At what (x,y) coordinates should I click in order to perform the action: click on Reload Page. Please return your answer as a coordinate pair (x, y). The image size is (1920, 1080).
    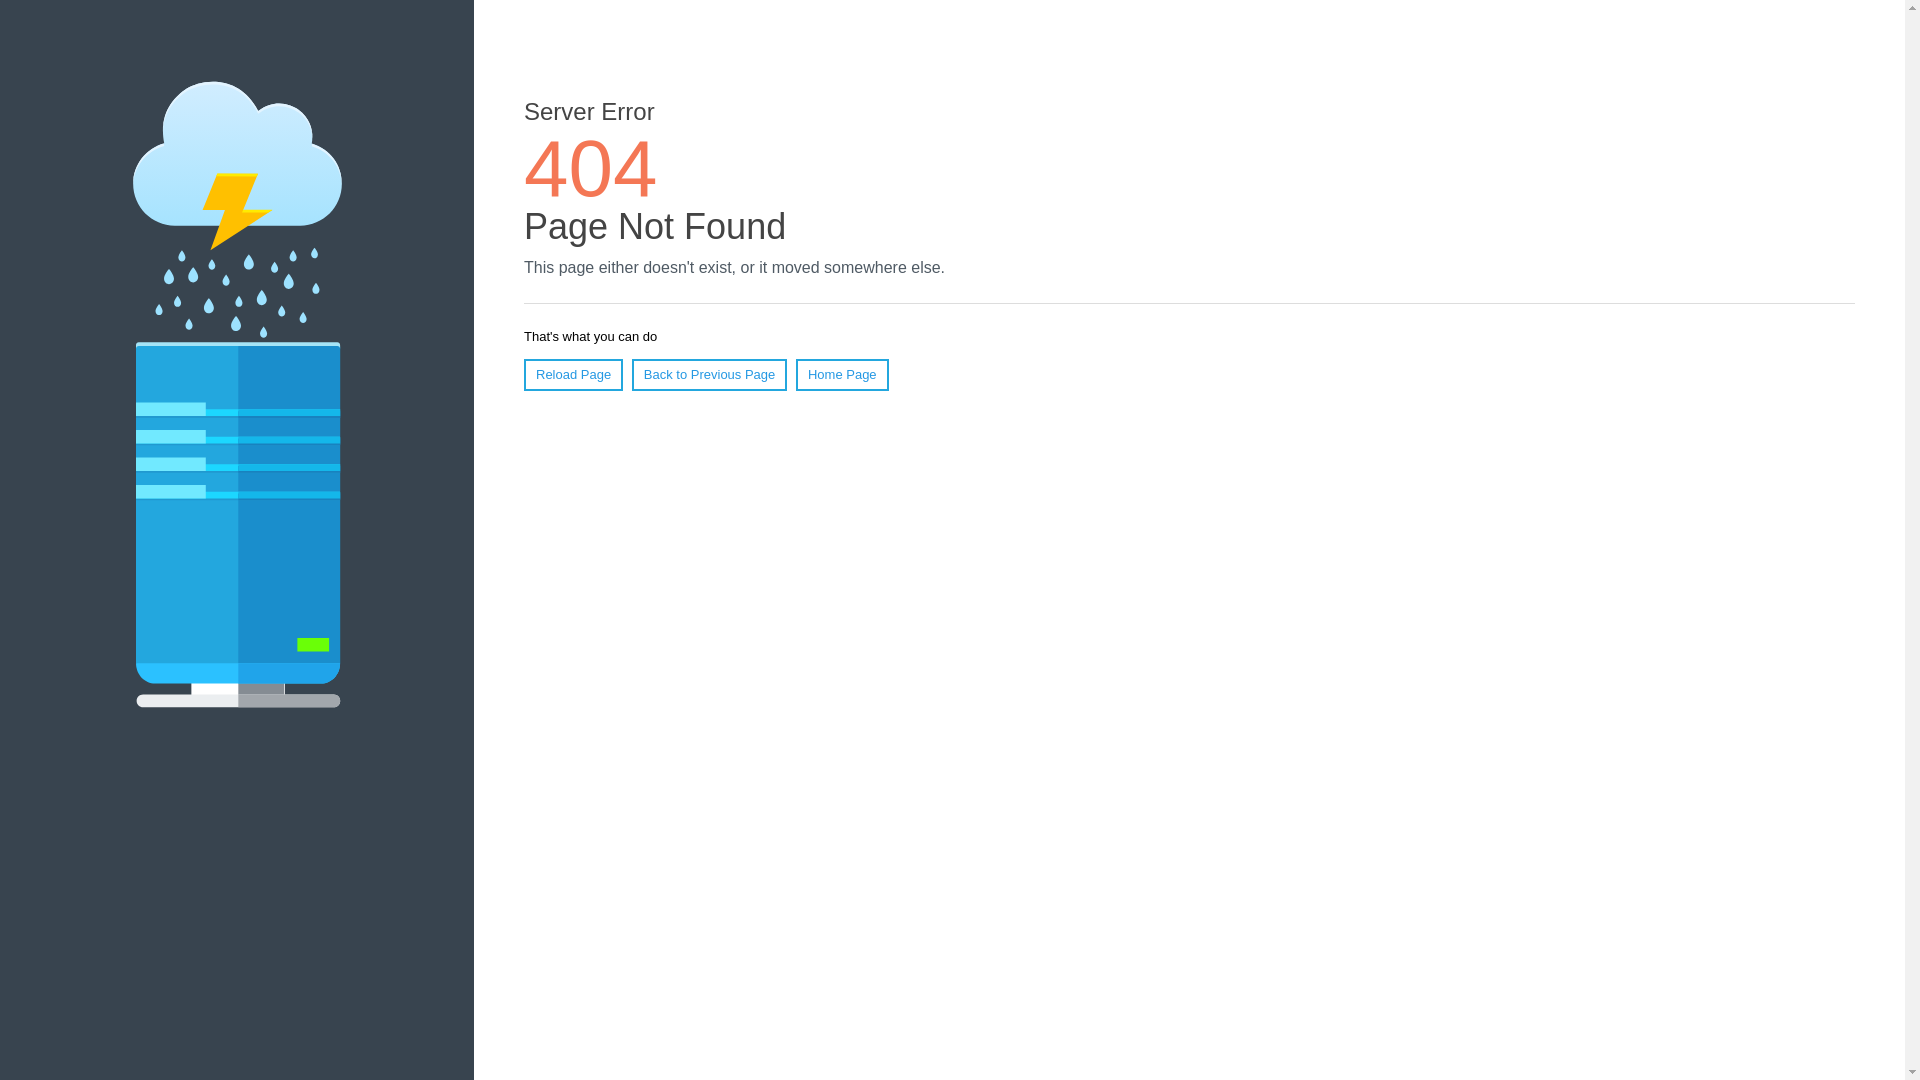
    Looking at the image, I should click on (574, 375).